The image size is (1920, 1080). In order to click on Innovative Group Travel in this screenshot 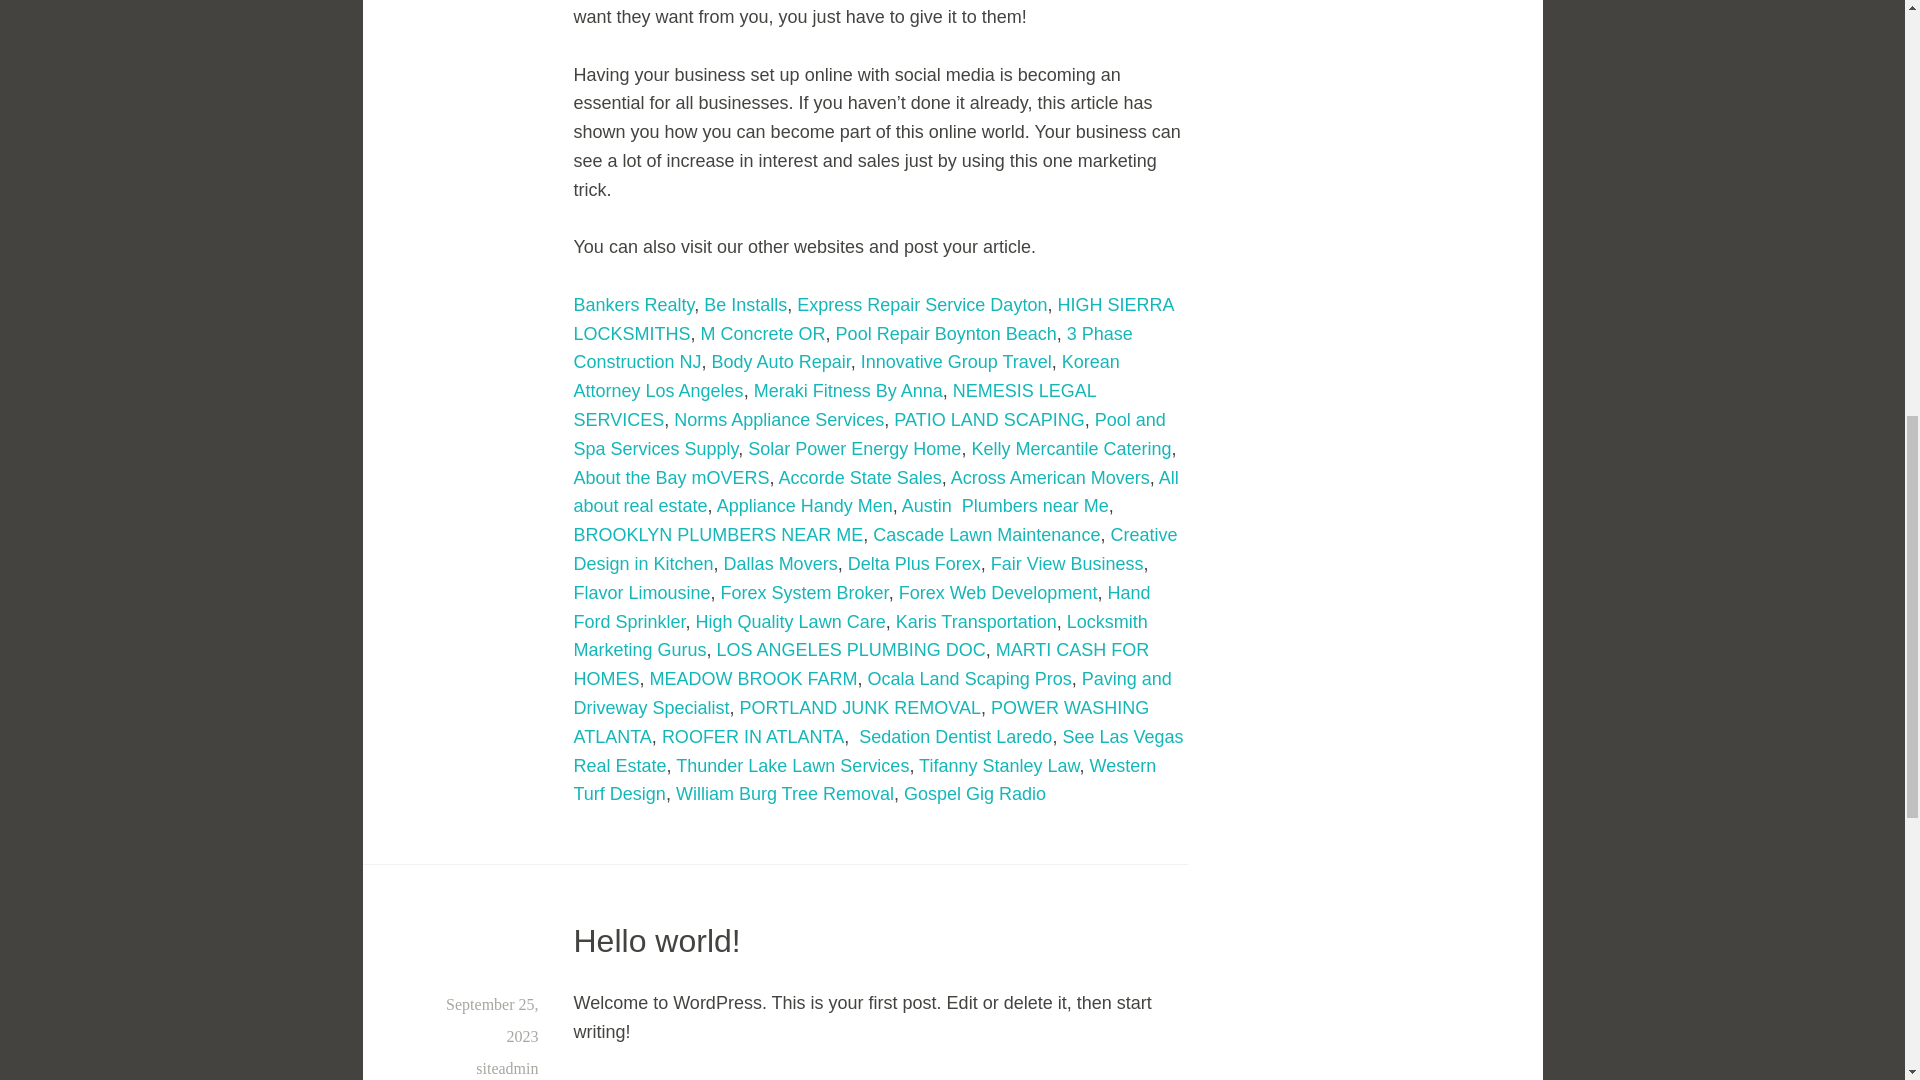, I will do `click(956, 362)`.